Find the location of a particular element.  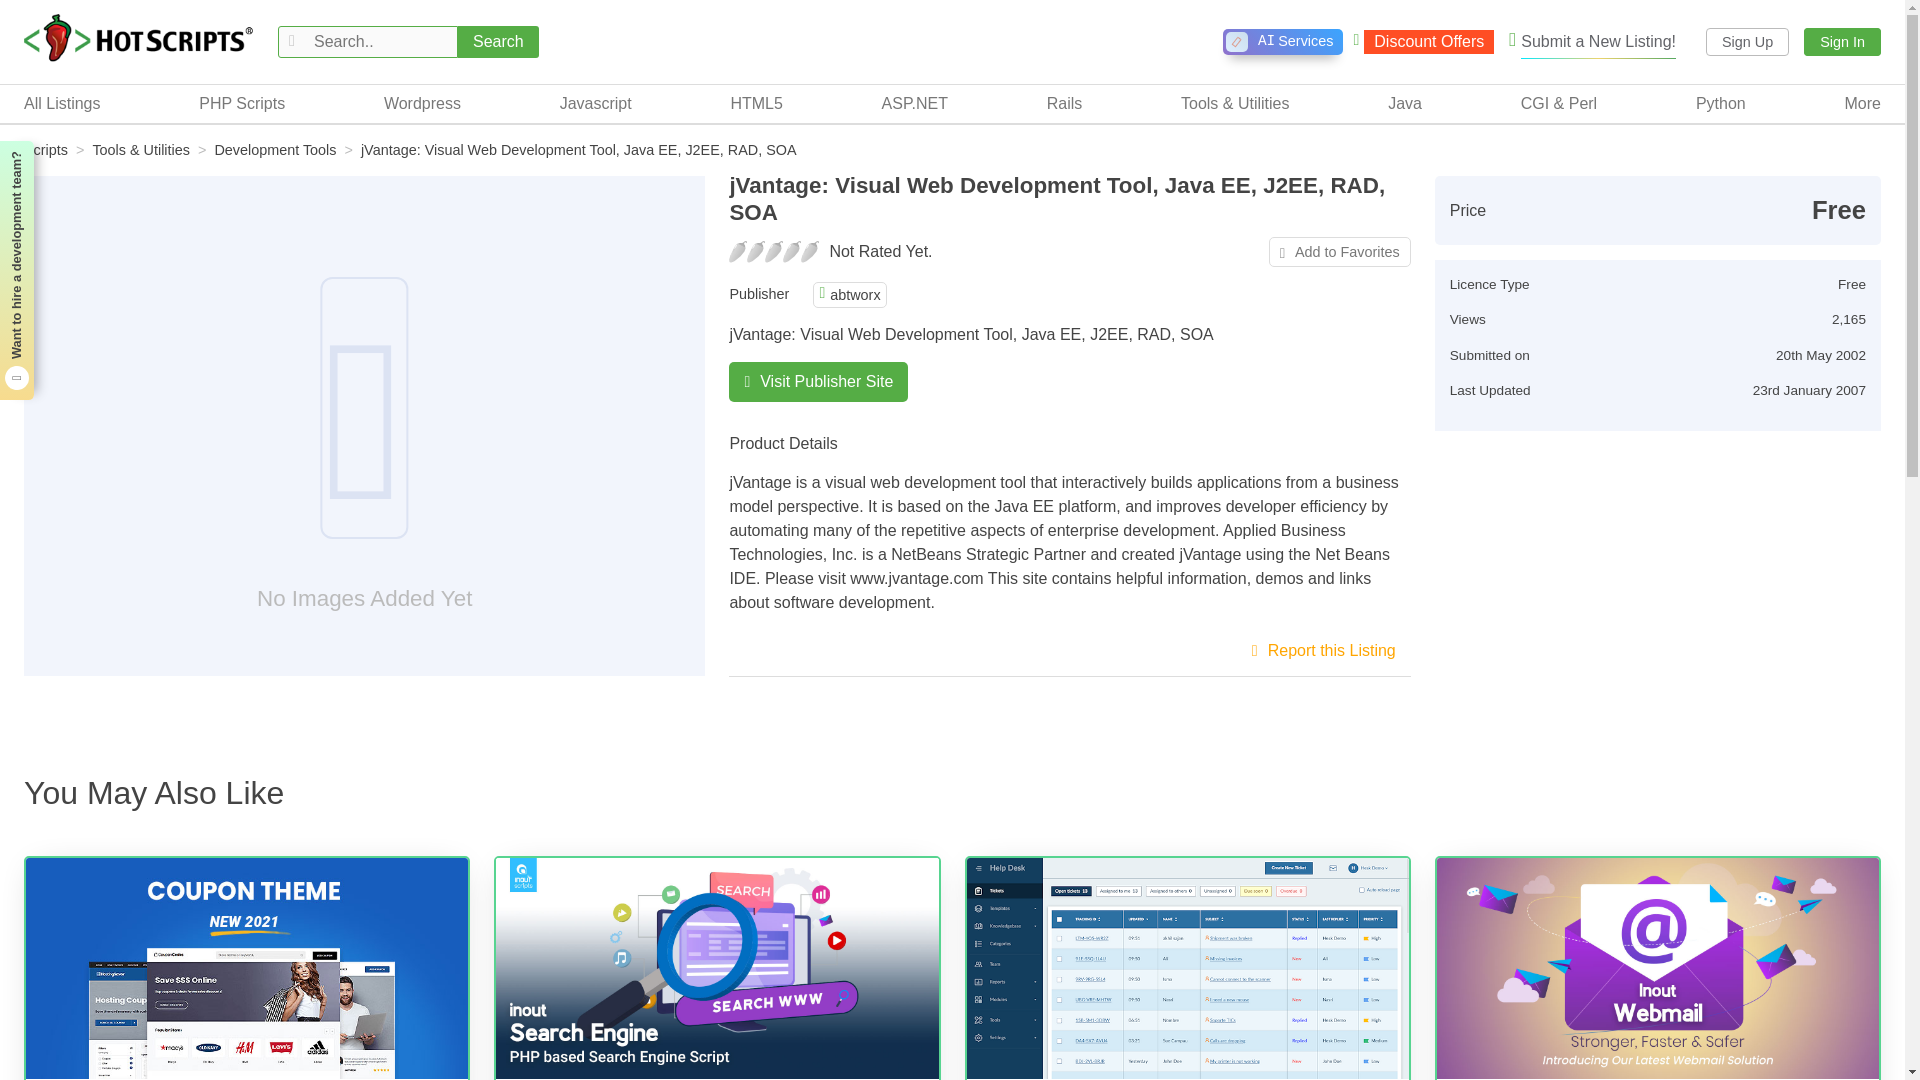

PHP Scripts is located at coordinates (498, 42).